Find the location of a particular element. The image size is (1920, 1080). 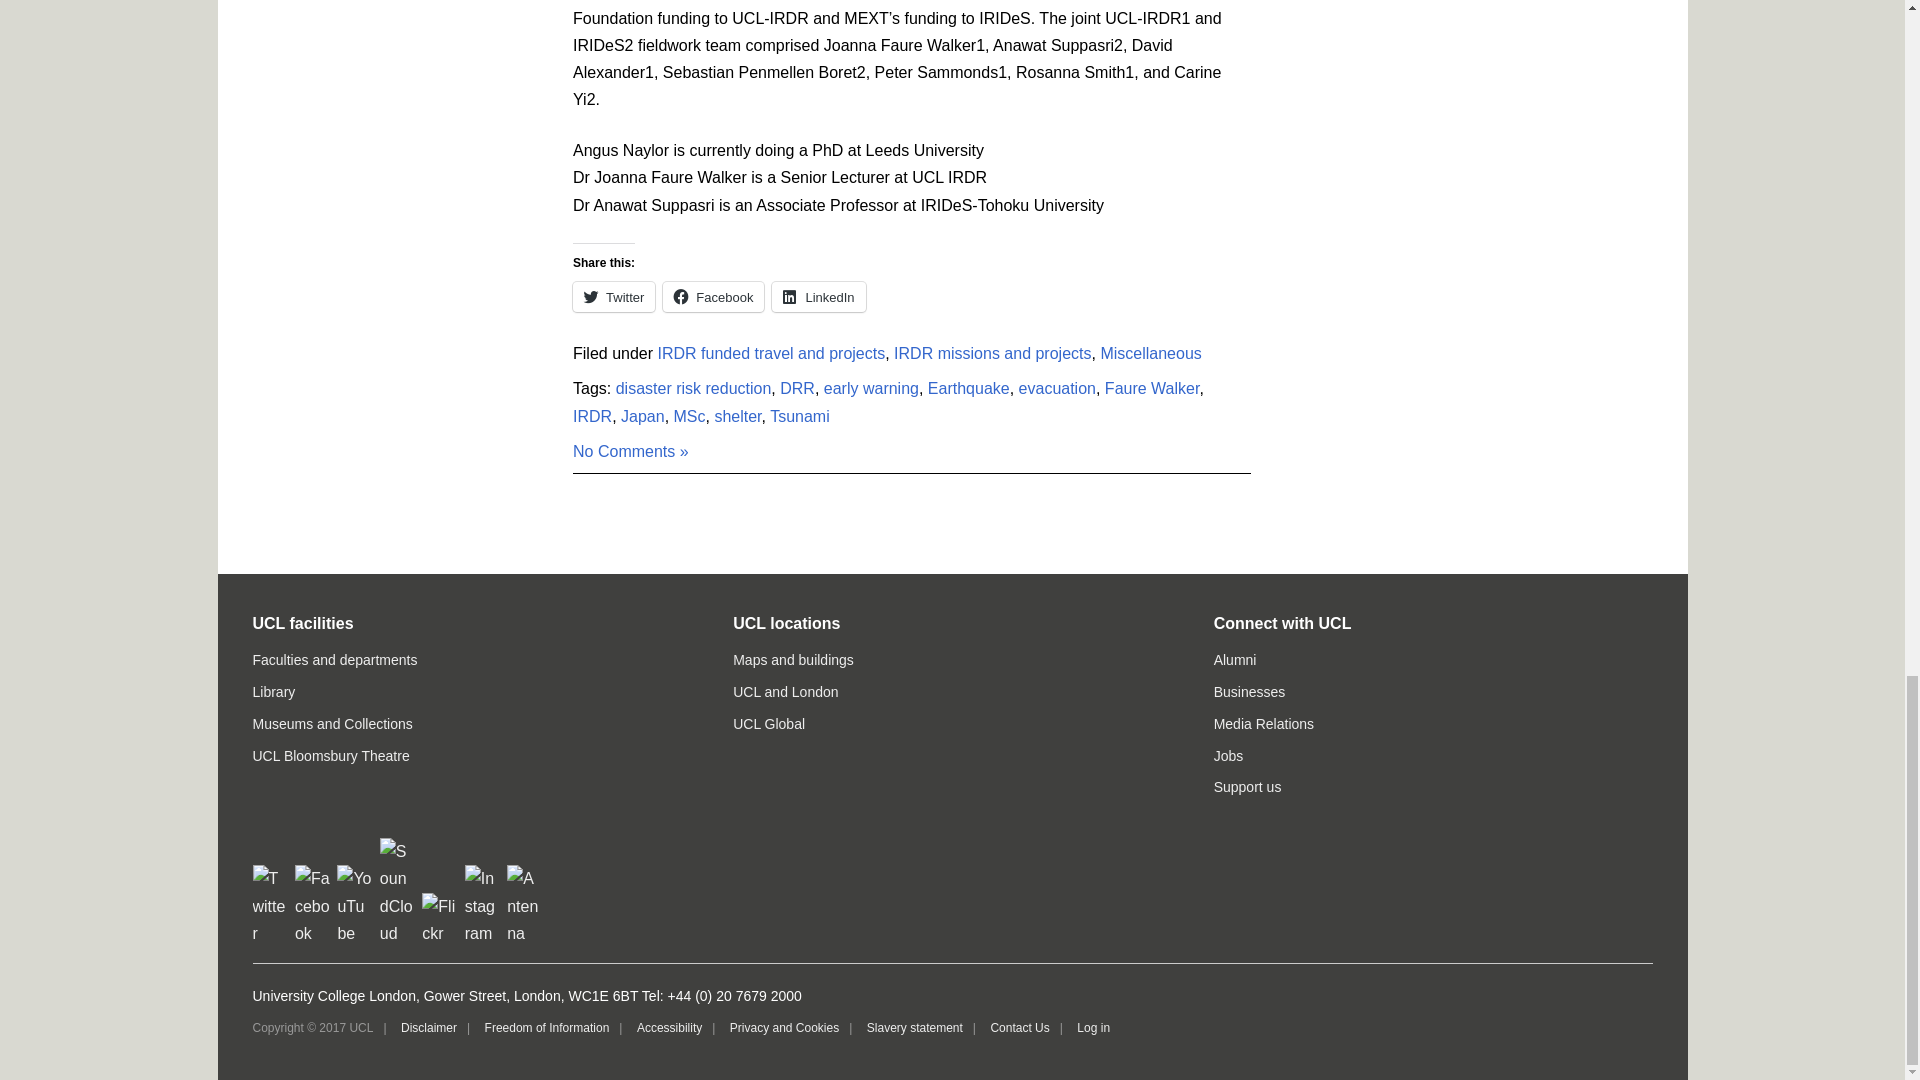

Tsunami is located at coordinates (799, 416).